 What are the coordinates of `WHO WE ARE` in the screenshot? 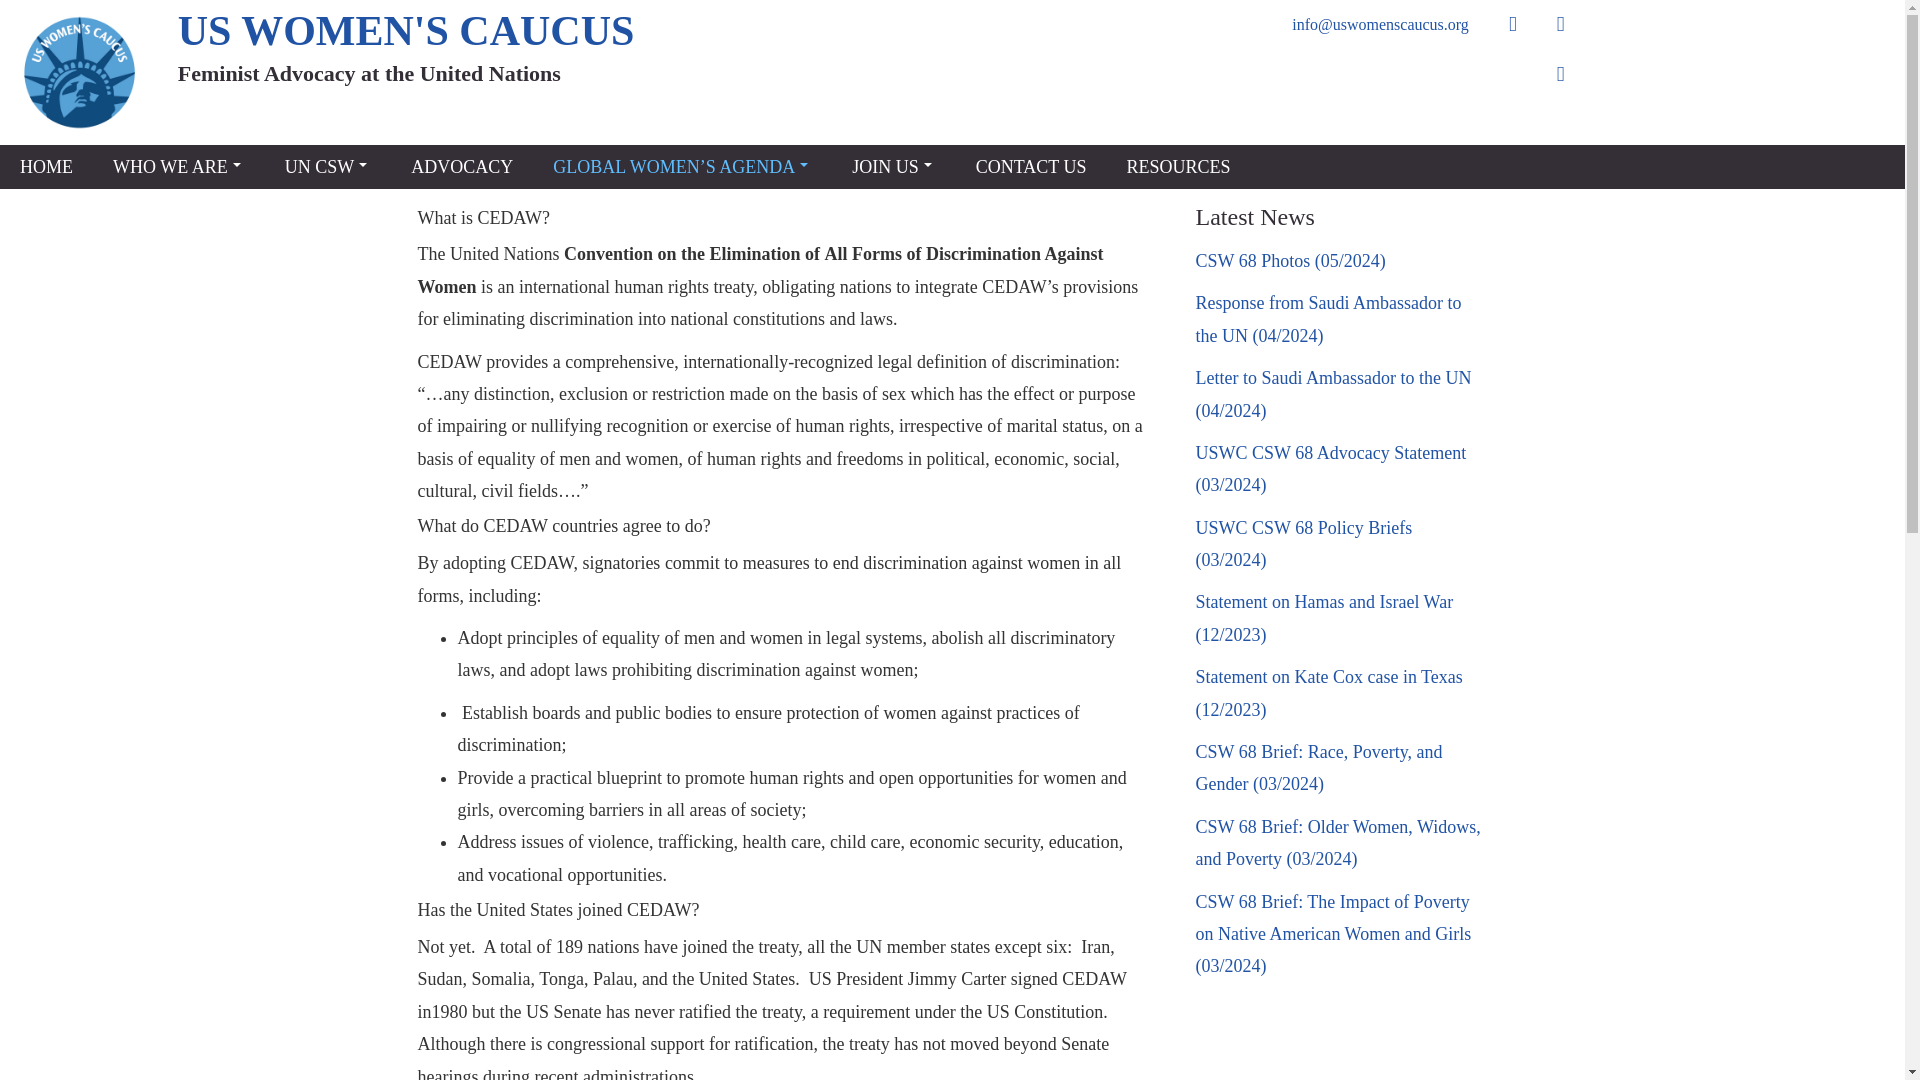 It's located at (178, 166).